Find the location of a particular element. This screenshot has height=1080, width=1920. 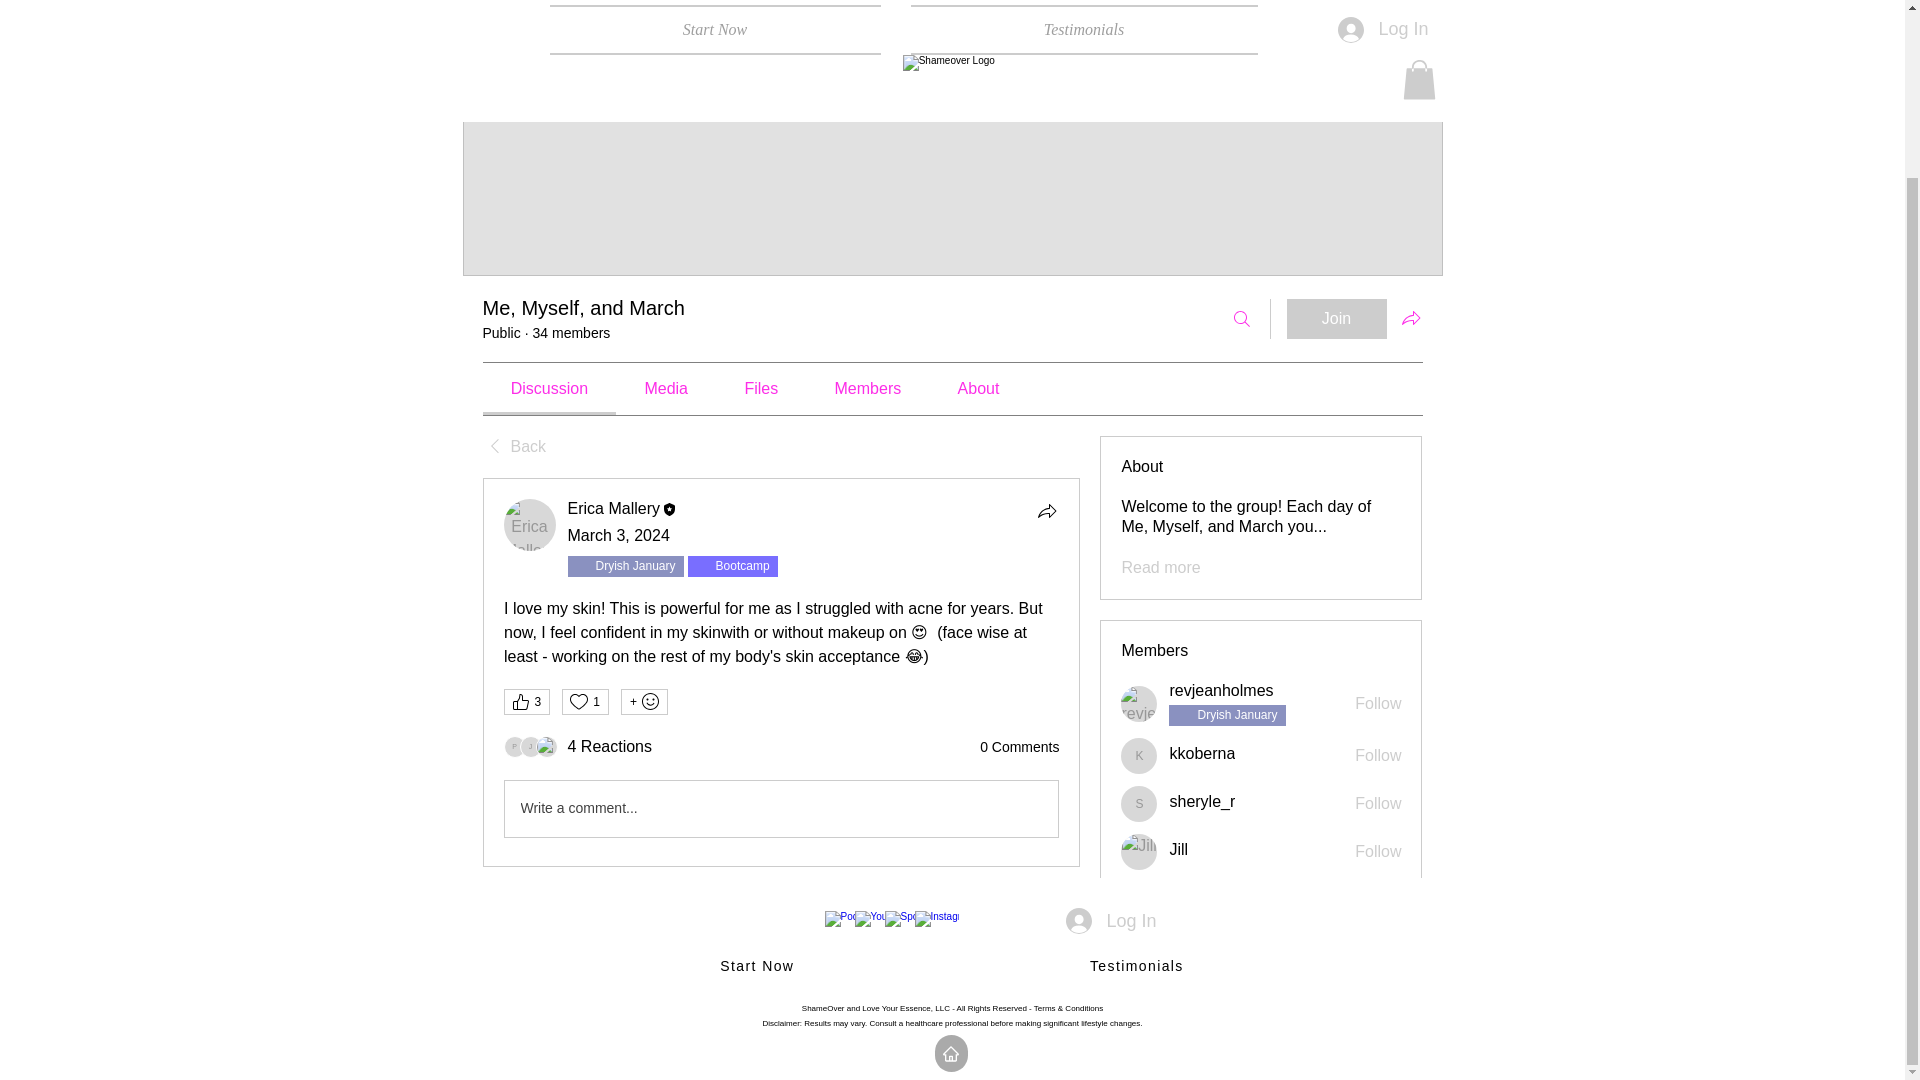

Read more is located at coordinates (1160, 568).